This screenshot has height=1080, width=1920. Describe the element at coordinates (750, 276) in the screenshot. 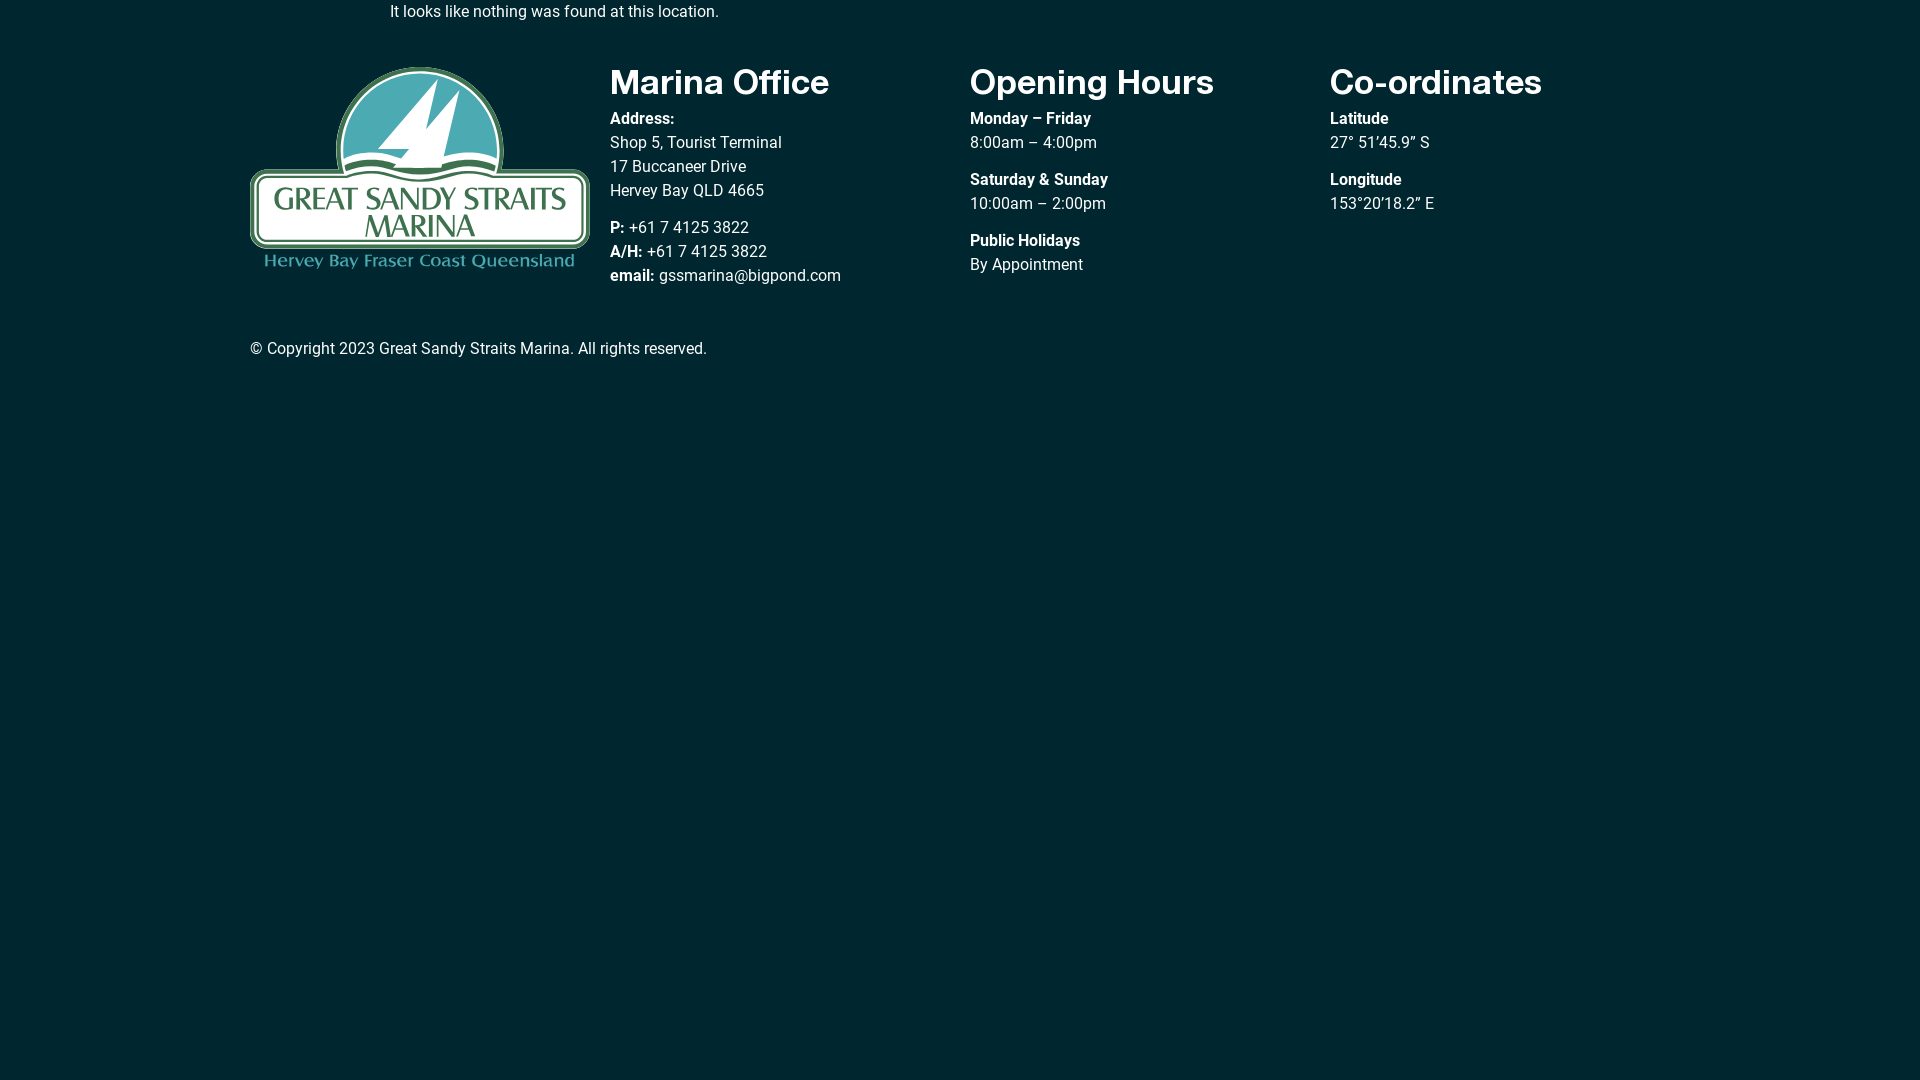

I see `gssmarina@bigpond.com` at that location.